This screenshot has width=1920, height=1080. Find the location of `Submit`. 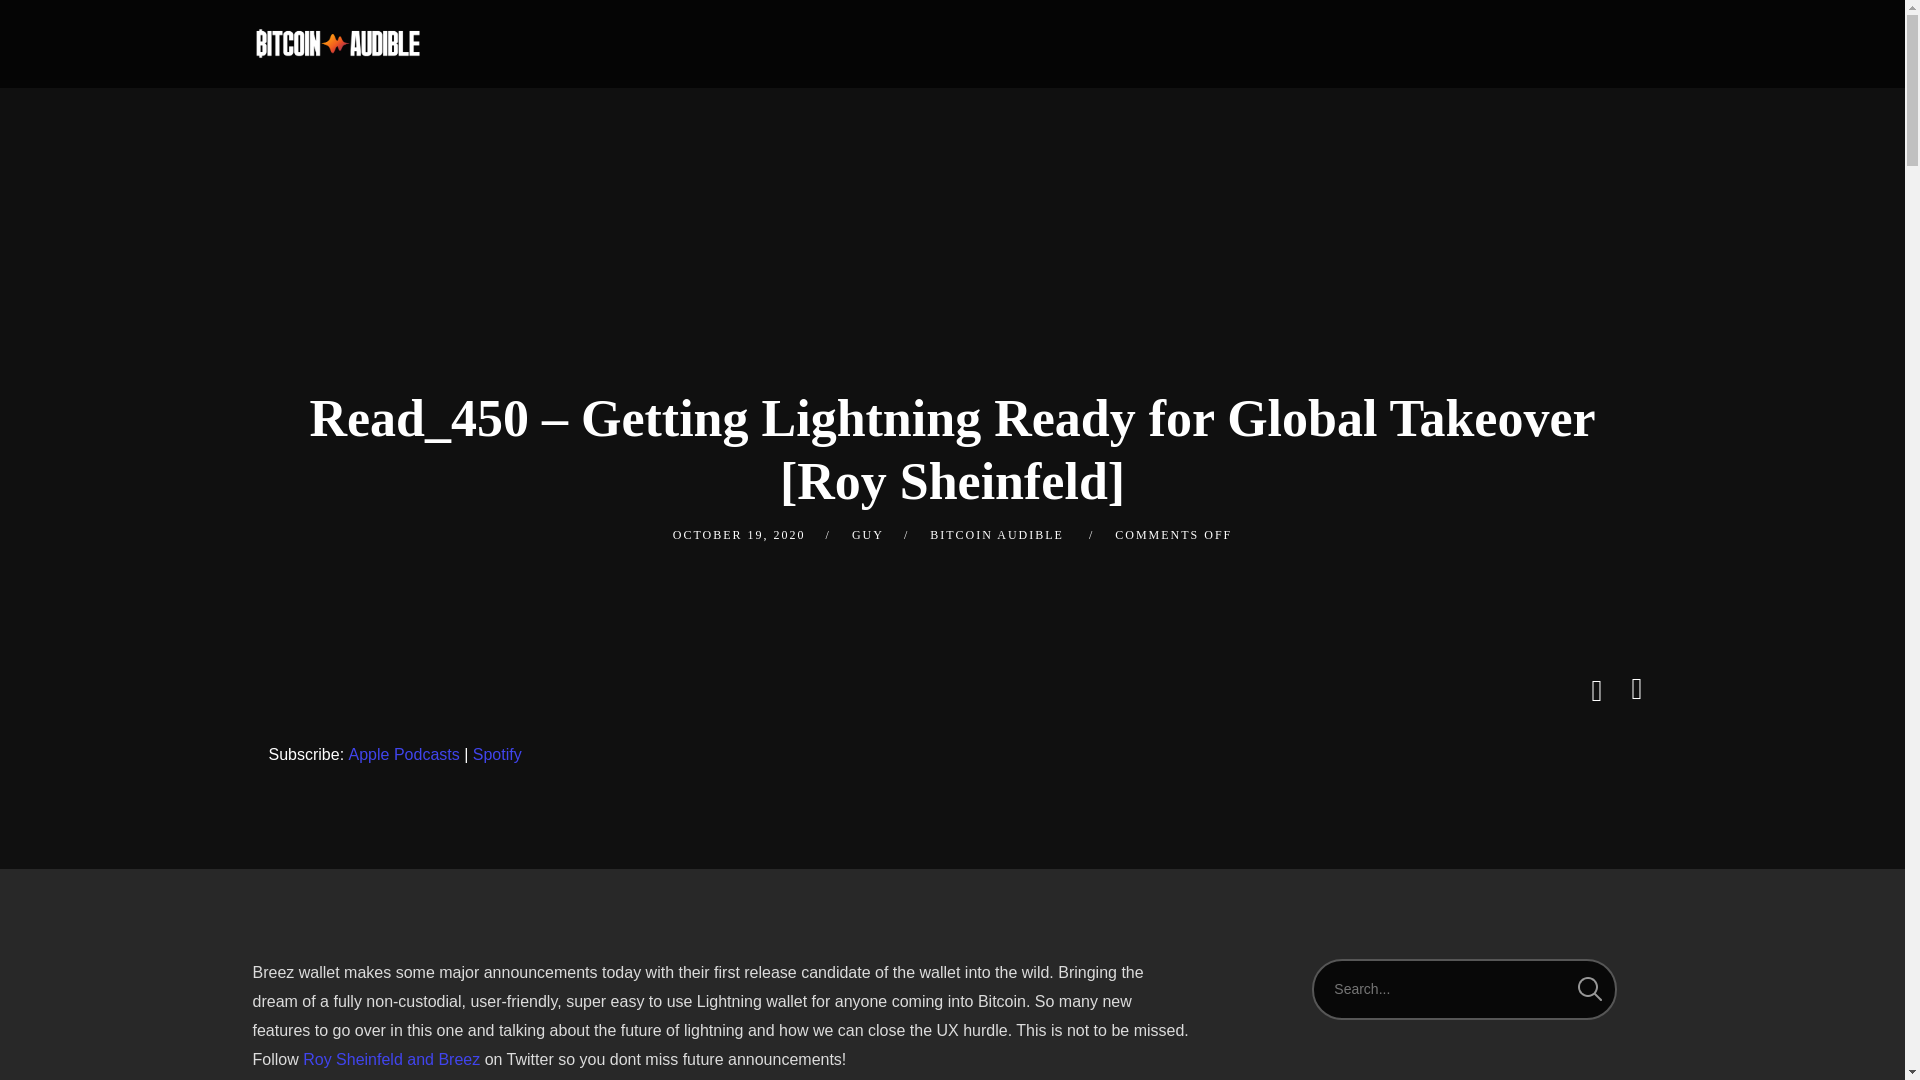

Submit is located at coordinates (43, 30).